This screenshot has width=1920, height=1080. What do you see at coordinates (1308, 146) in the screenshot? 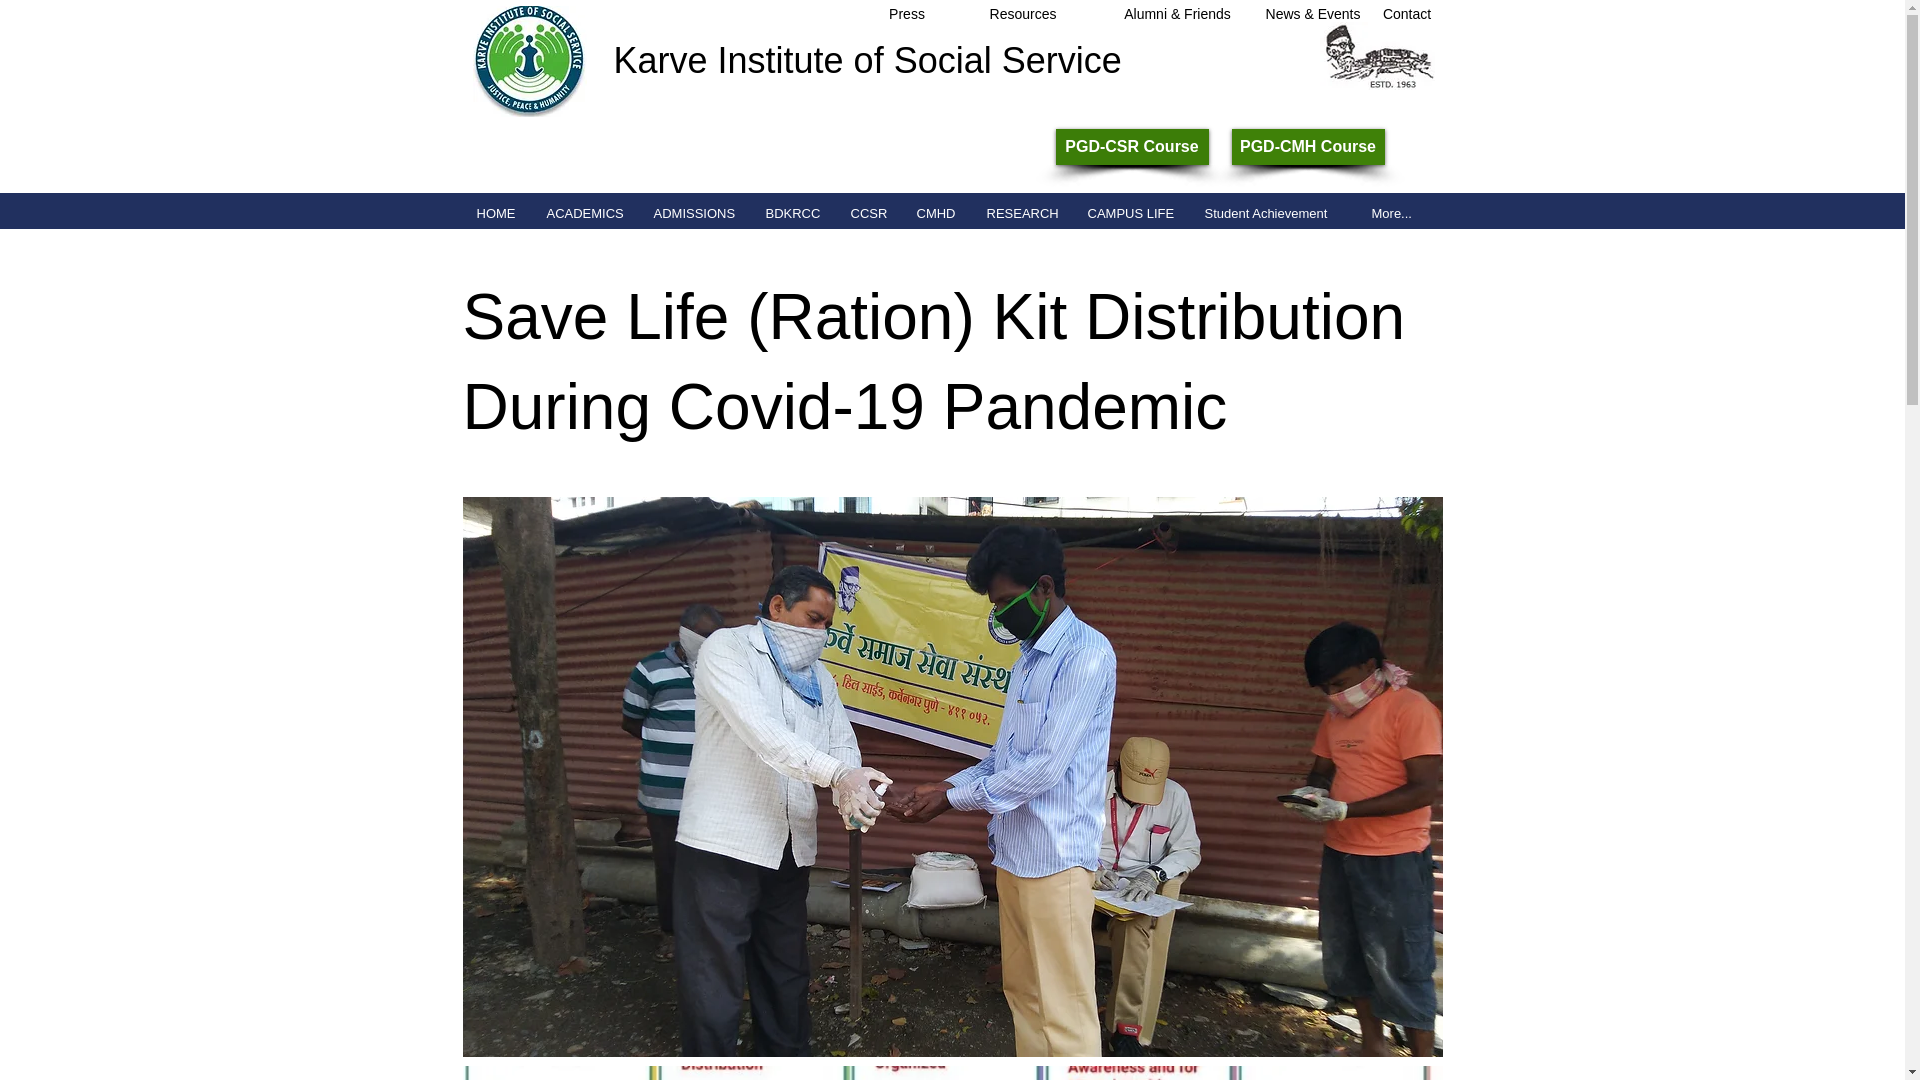
I see `PGD-CMH Course` at bounding box center [1308, 146].